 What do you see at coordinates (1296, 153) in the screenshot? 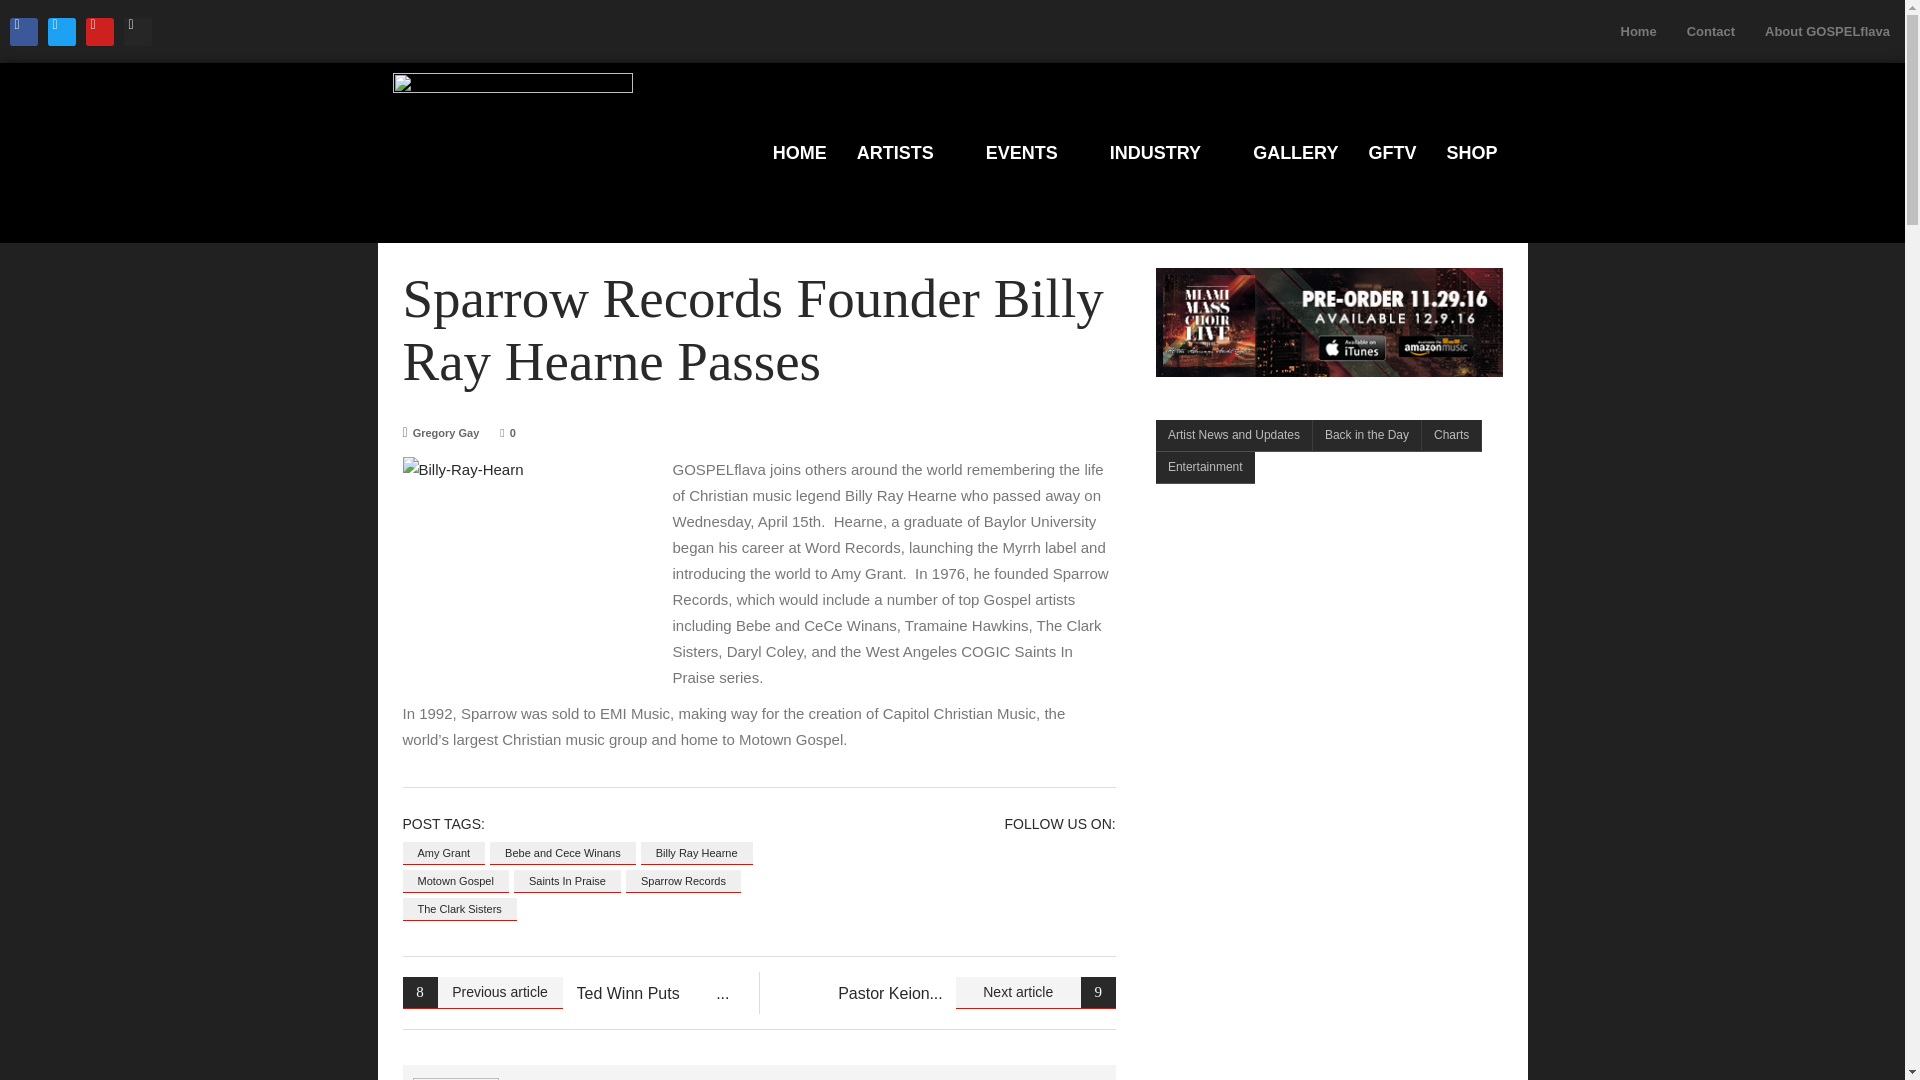
I see `GALLERY` at bounding box center [1296, 153].